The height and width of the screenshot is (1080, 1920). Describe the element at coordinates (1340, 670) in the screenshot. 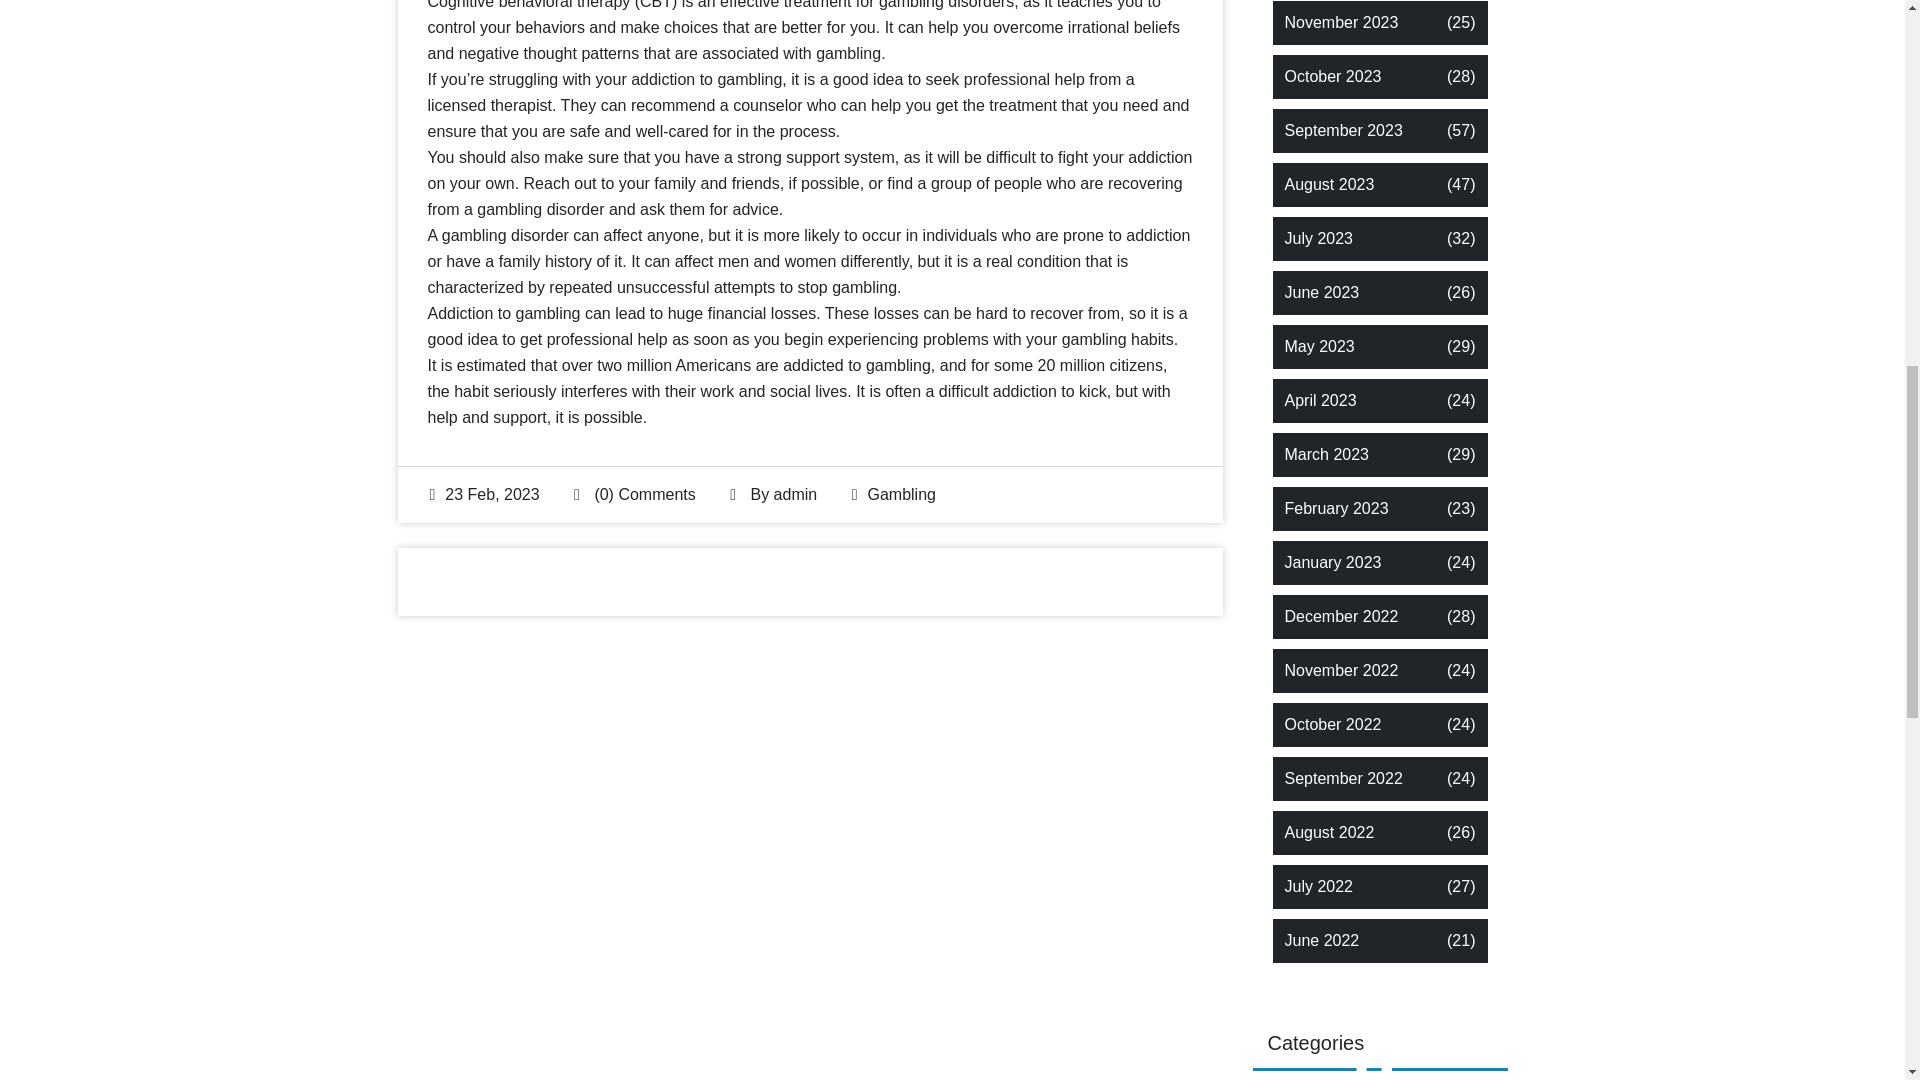

I see `November 2022` at that location.